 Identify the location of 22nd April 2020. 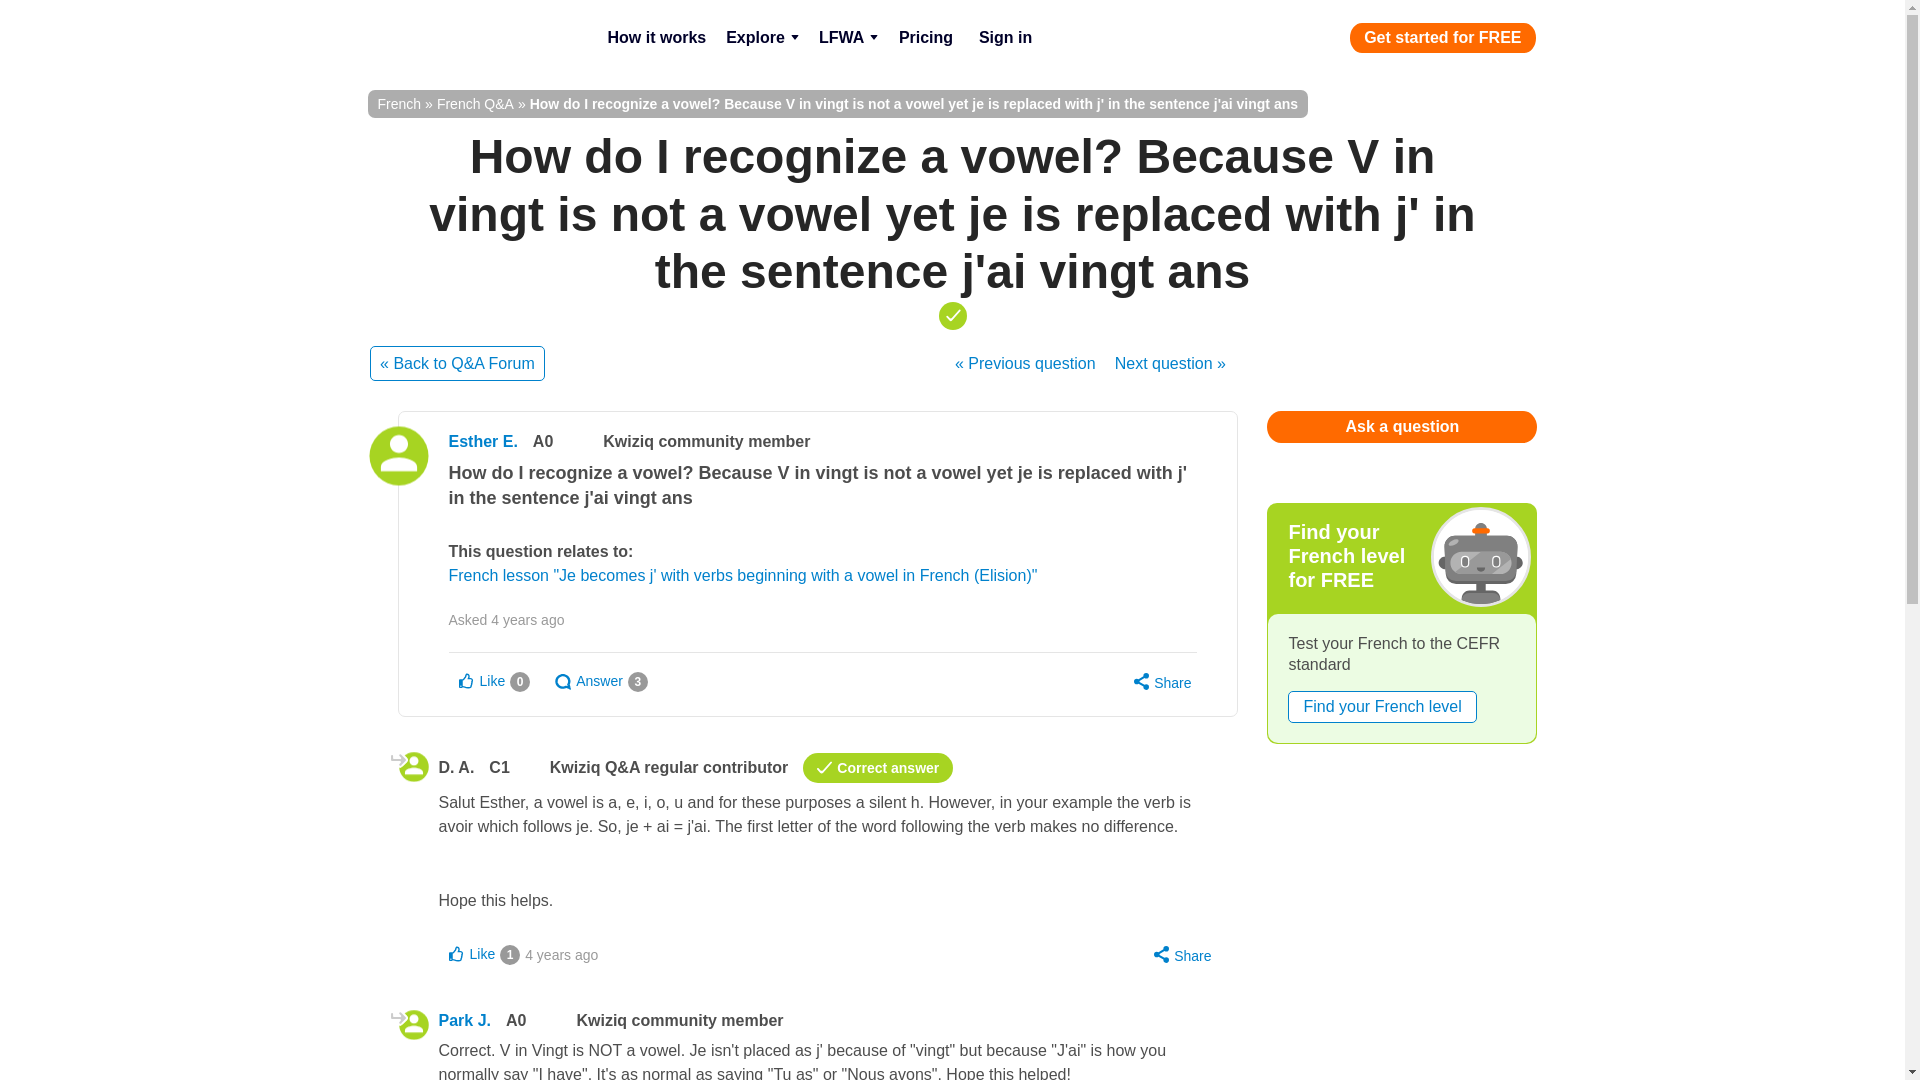
(560, 954).